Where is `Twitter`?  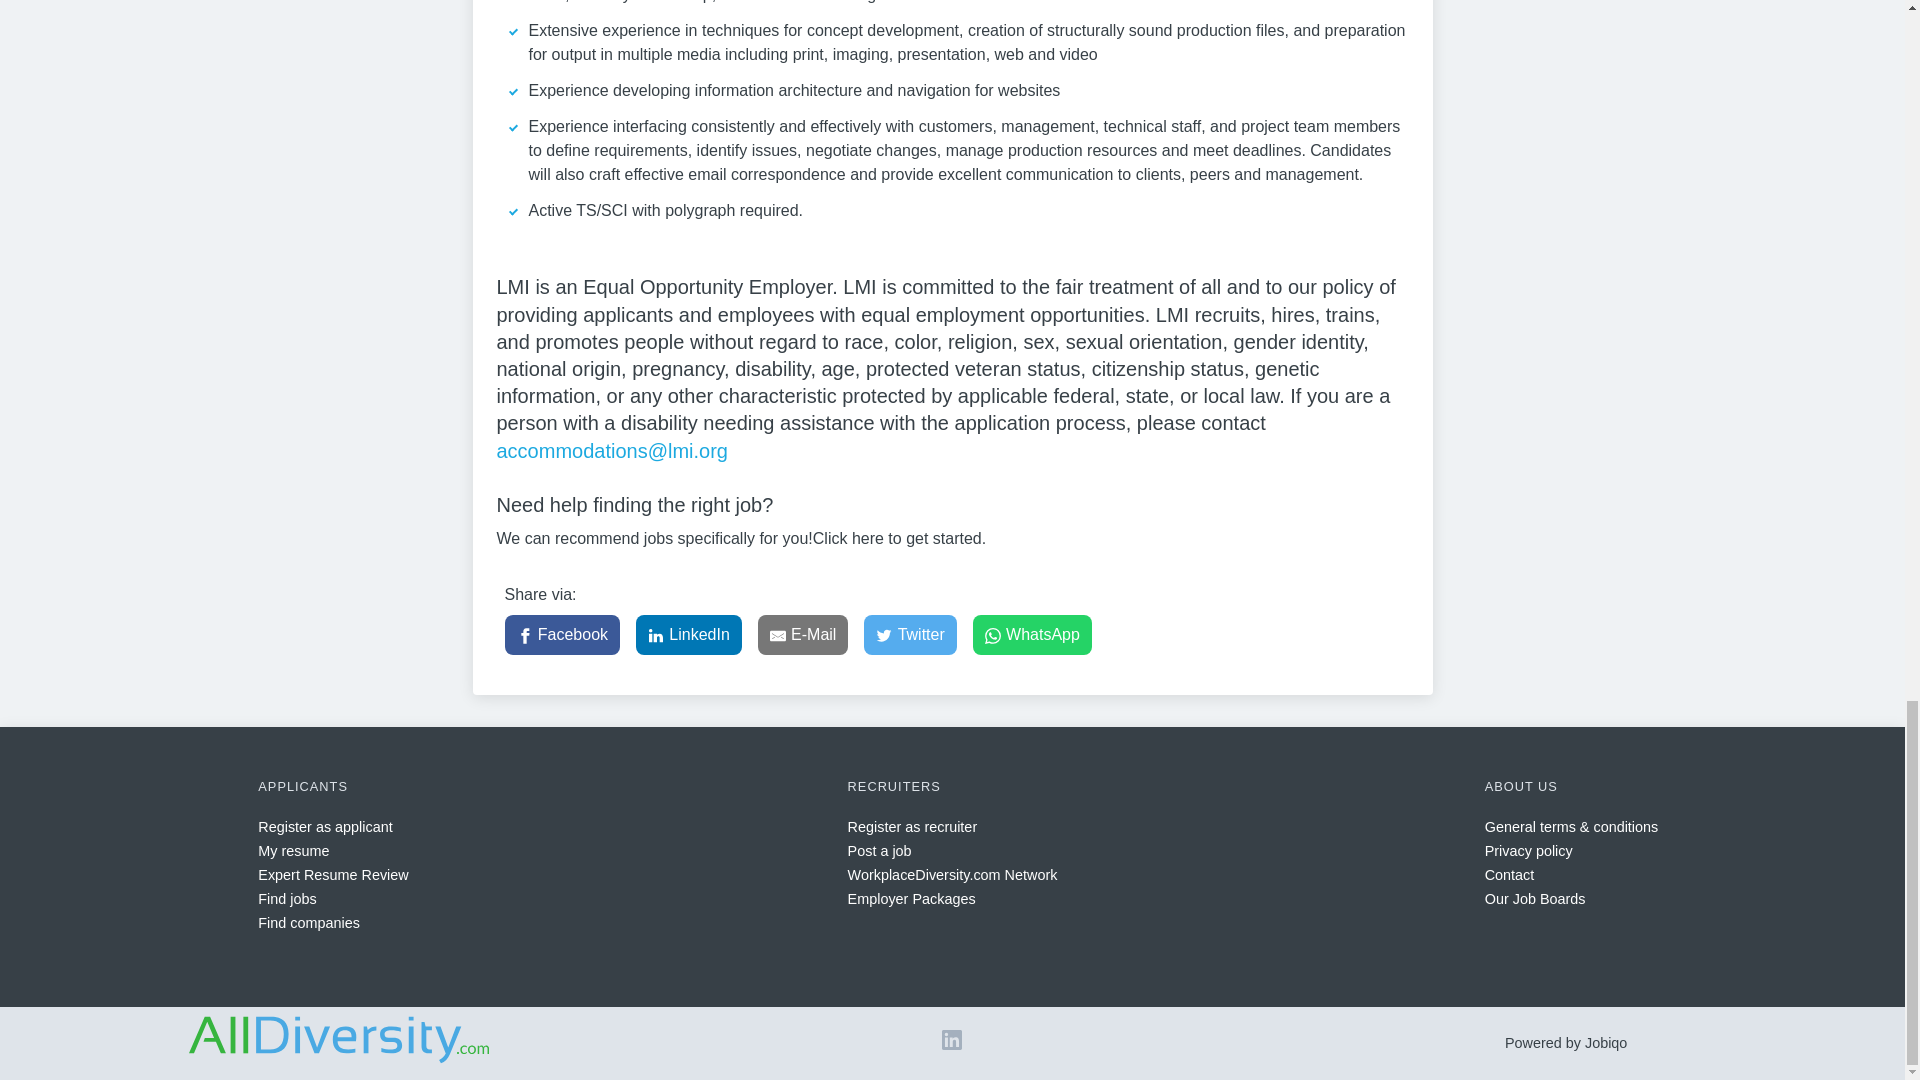 Twitter is located at coordinates (910, 634).